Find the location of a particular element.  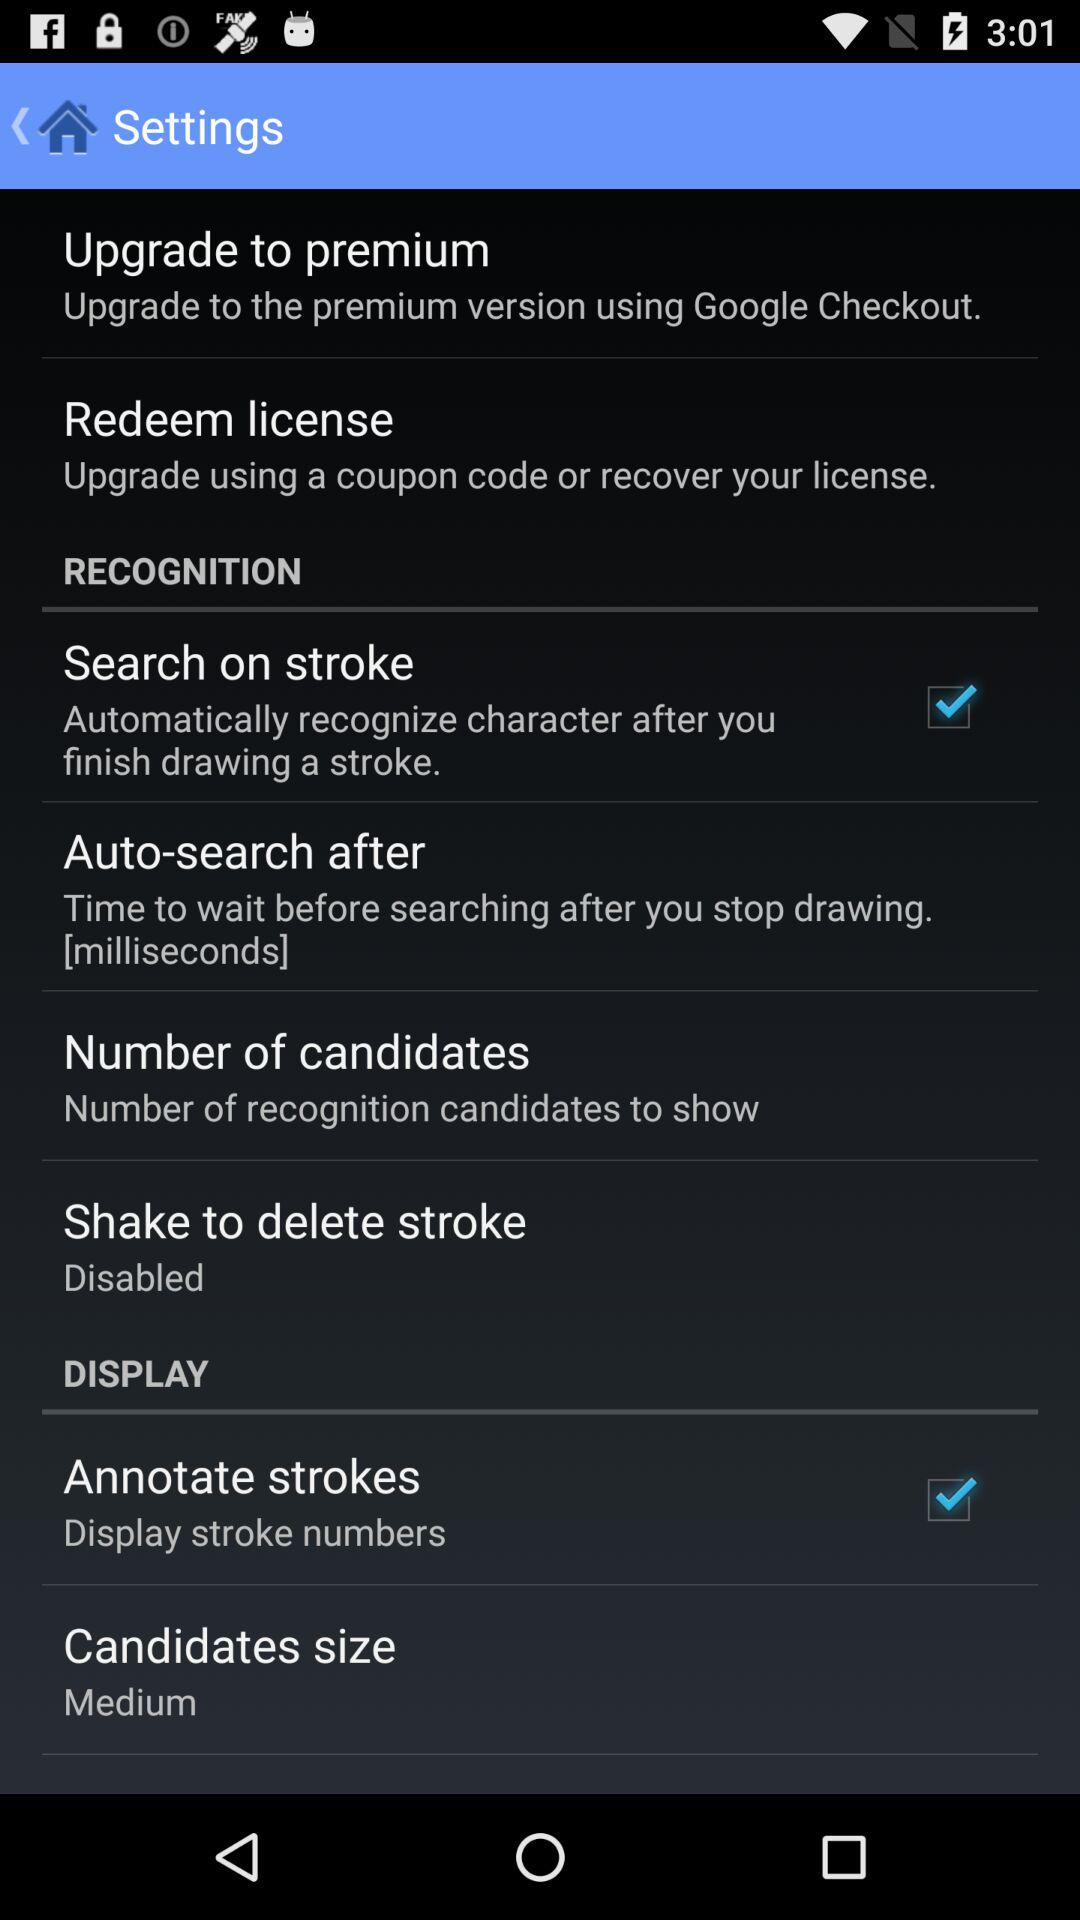

turn off the item below the candidates size is located at coordinates (130, 1700).